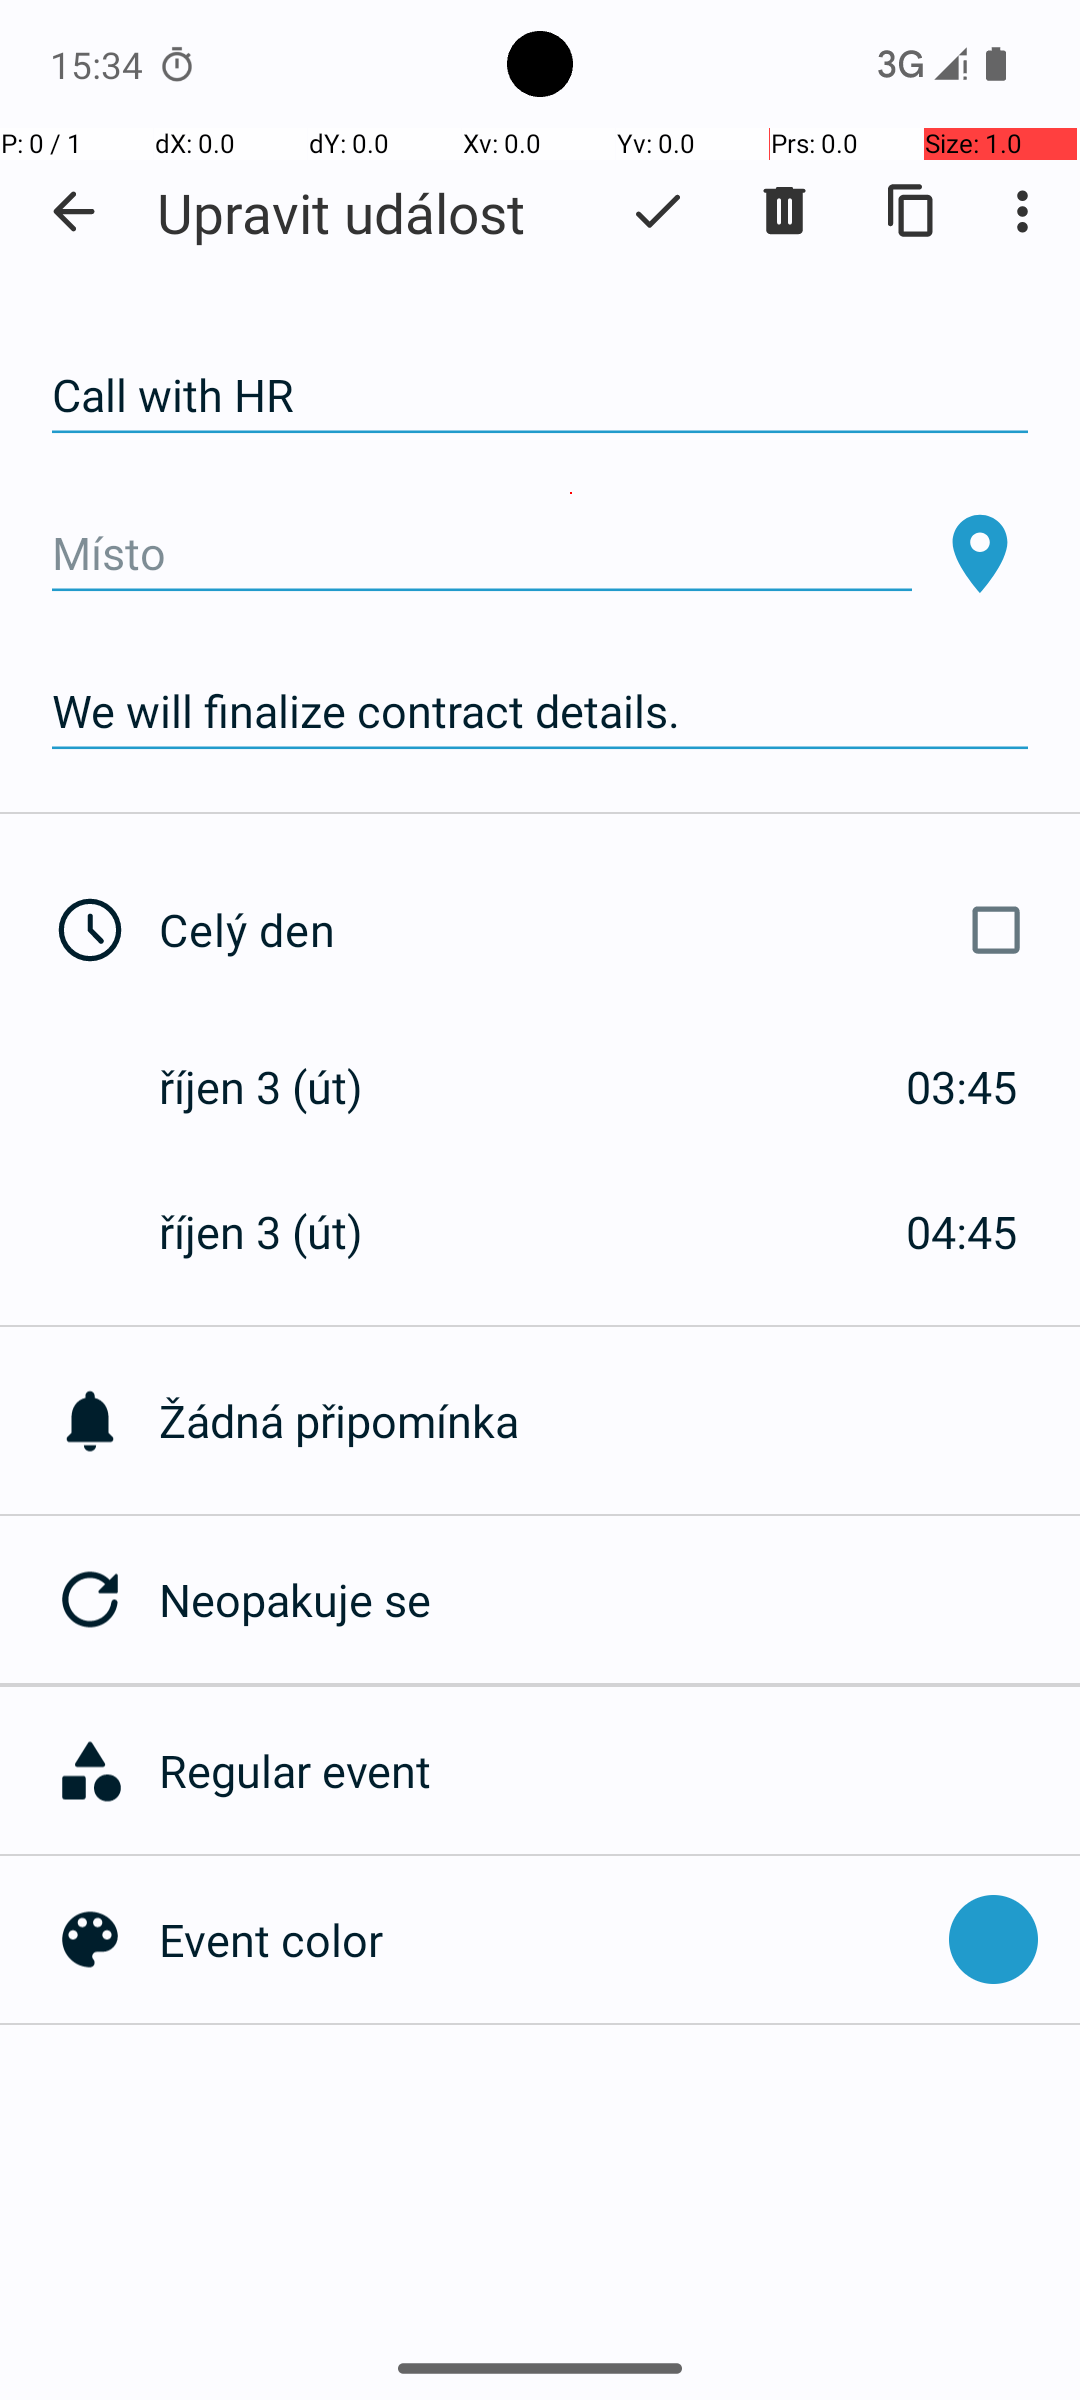 This screenshot has height=2400, width=1080. I want to click on Zkopírovat událost, so click(912, 211).